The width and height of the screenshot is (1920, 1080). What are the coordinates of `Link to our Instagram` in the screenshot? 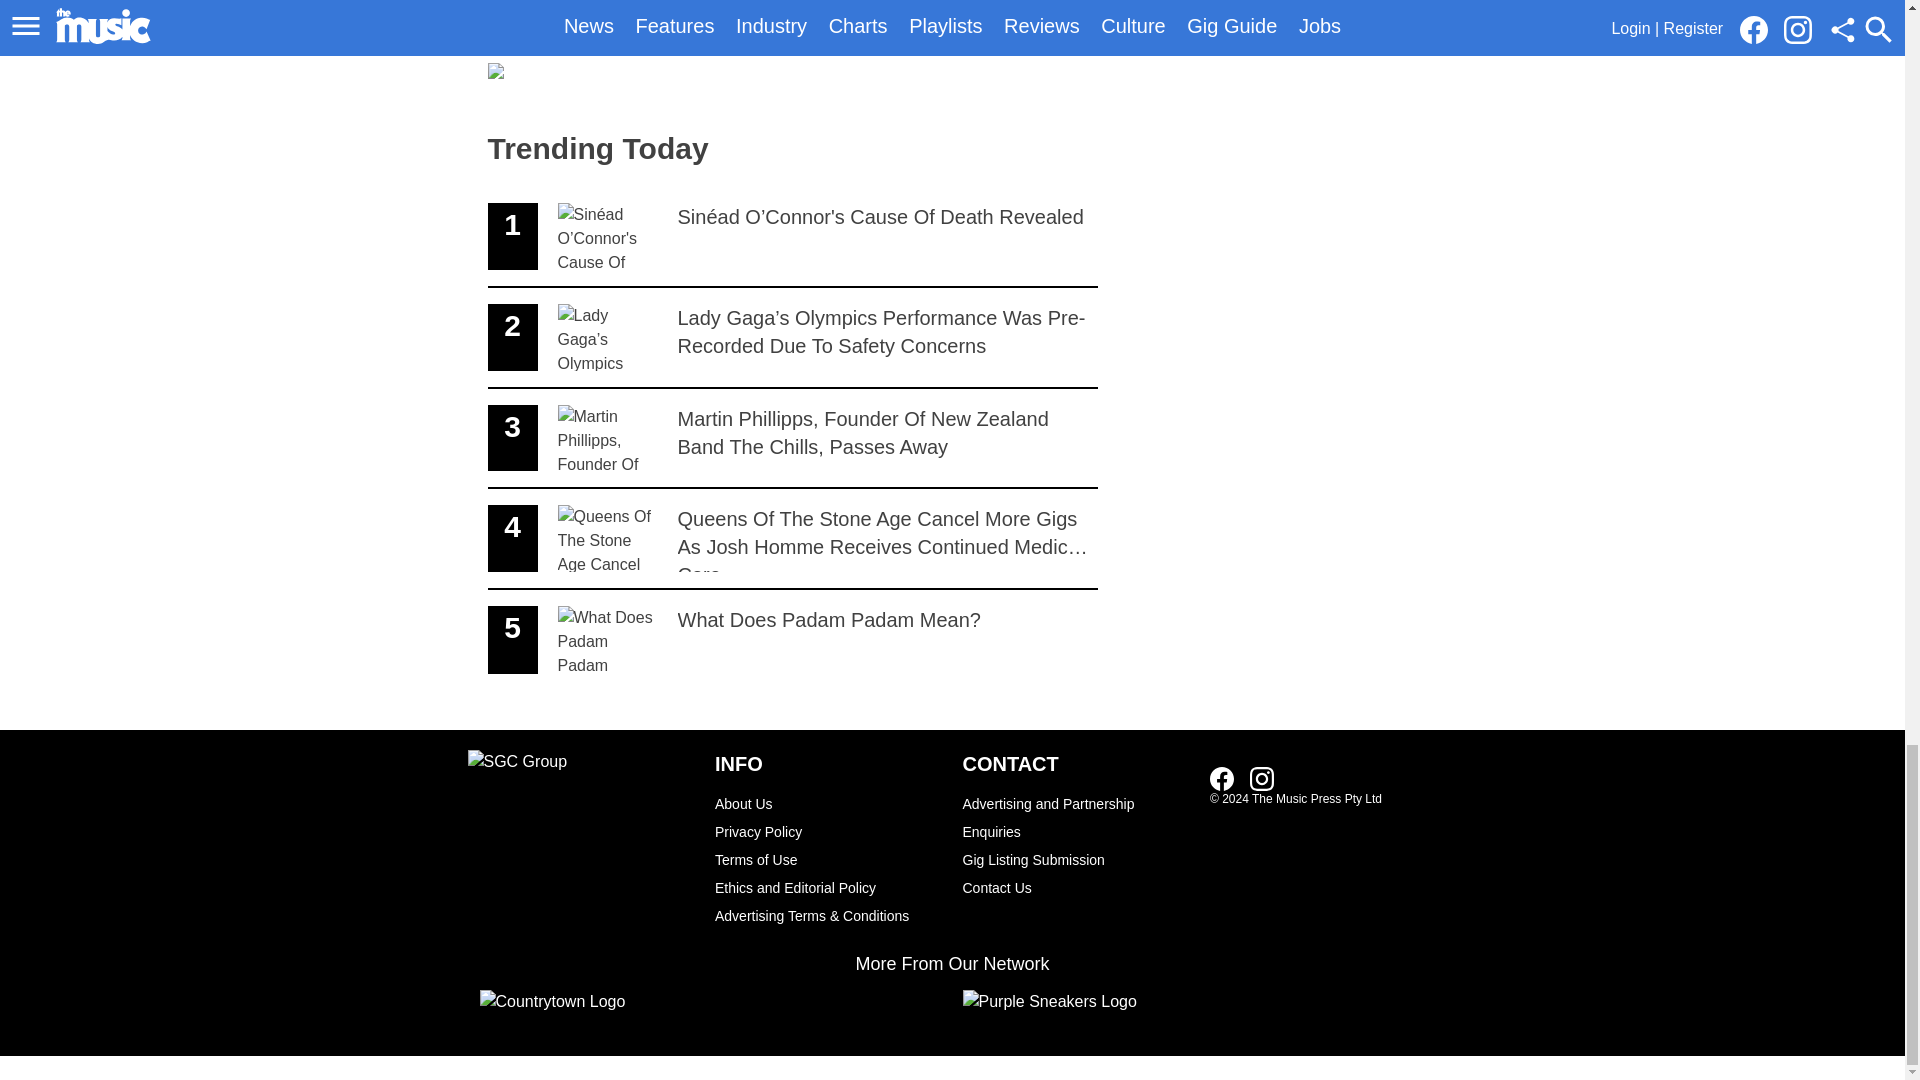 It's located at (1262, 778).